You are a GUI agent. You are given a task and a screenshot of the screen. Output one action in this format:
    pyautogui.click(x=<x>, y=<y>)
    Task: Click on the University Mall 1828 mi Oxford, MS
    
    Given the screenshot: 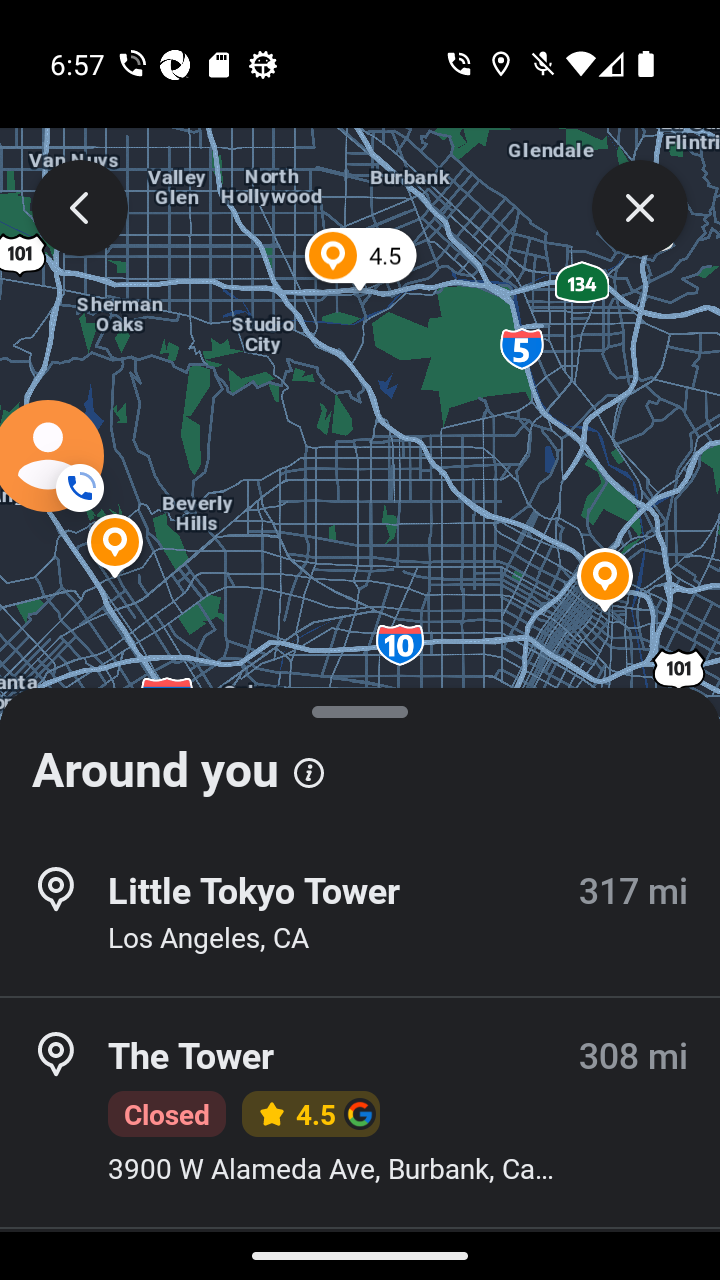 What is the action you would take?
    pyautogui.click(x=360, y=914)
    